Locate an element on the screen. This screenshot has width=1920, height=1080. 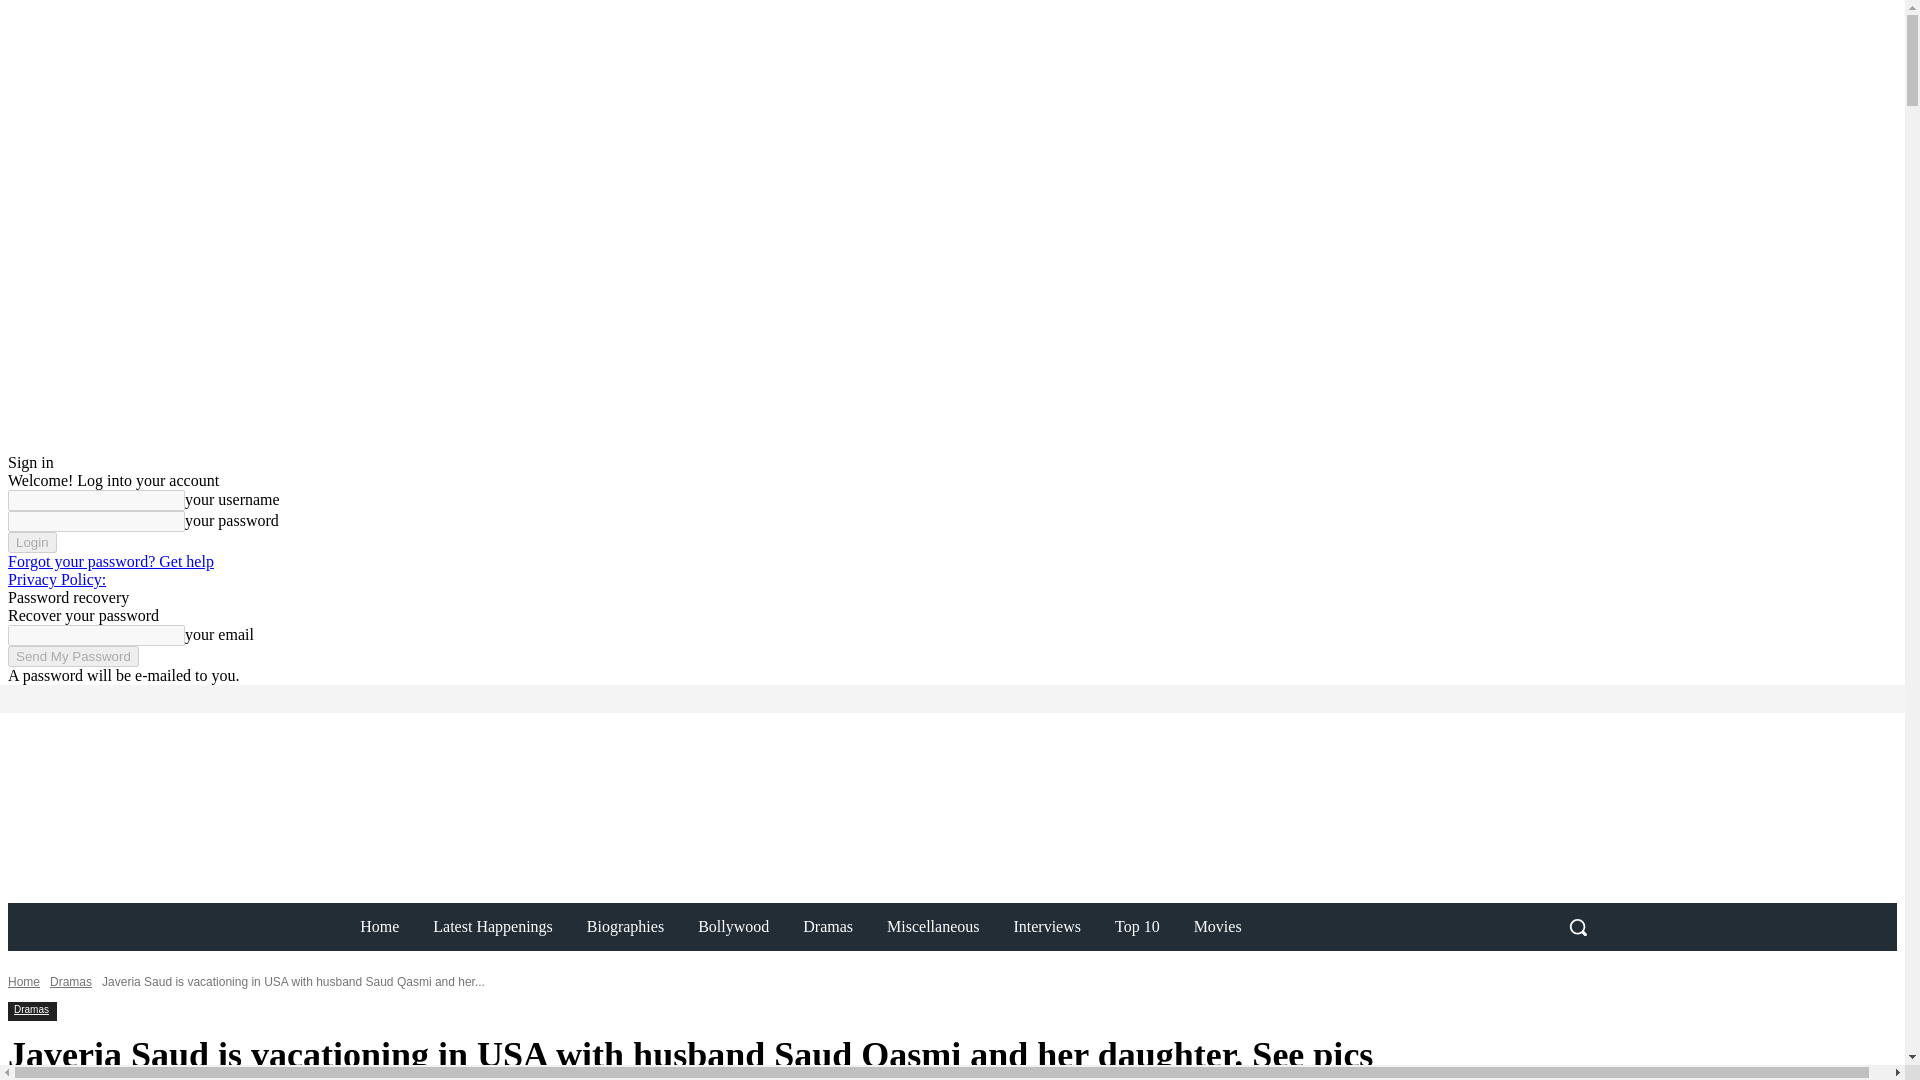
Home is located at coordinates (380, 926).